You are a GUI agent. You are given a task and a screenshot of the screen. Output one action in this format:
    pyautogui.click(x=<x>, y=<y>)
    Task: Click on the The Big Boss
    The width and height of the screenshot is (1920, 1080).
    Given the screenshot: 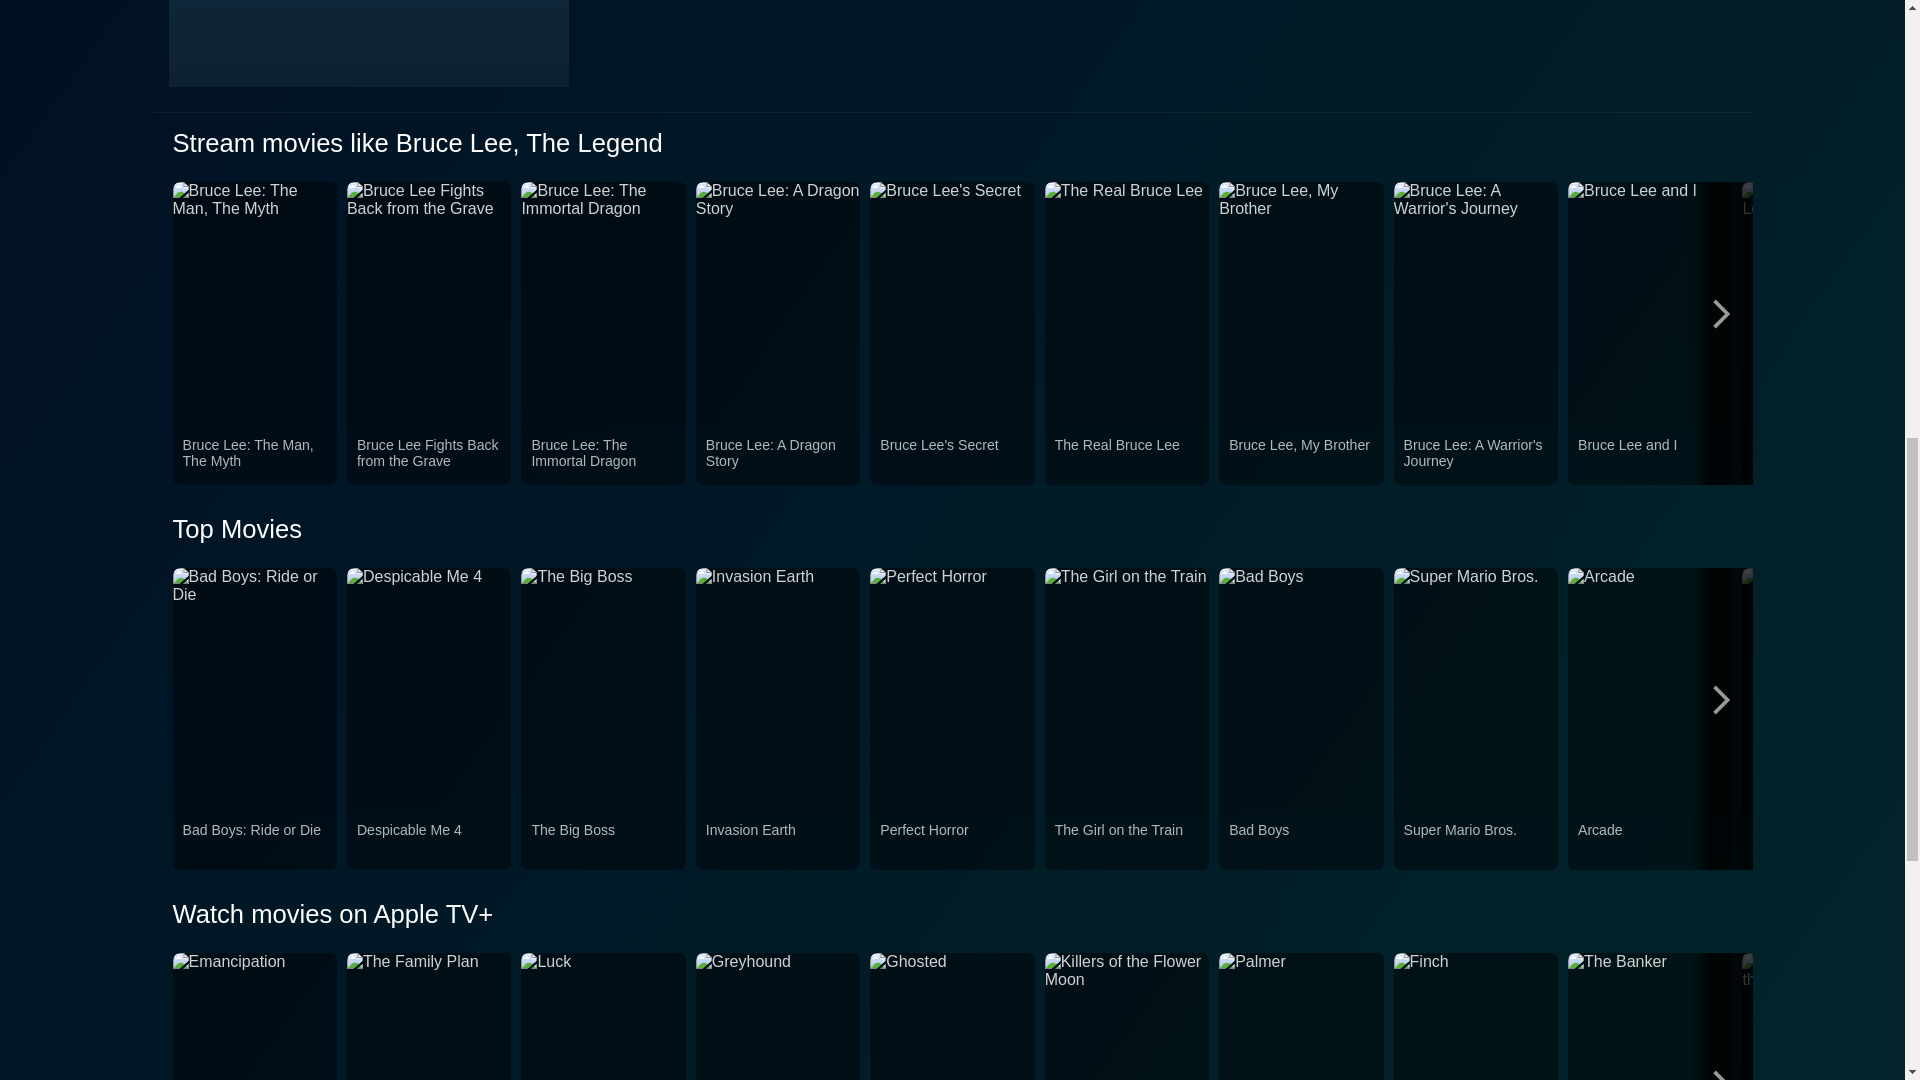 What is the action you would take?
    pyautogui.click(x=603, y=841)
    